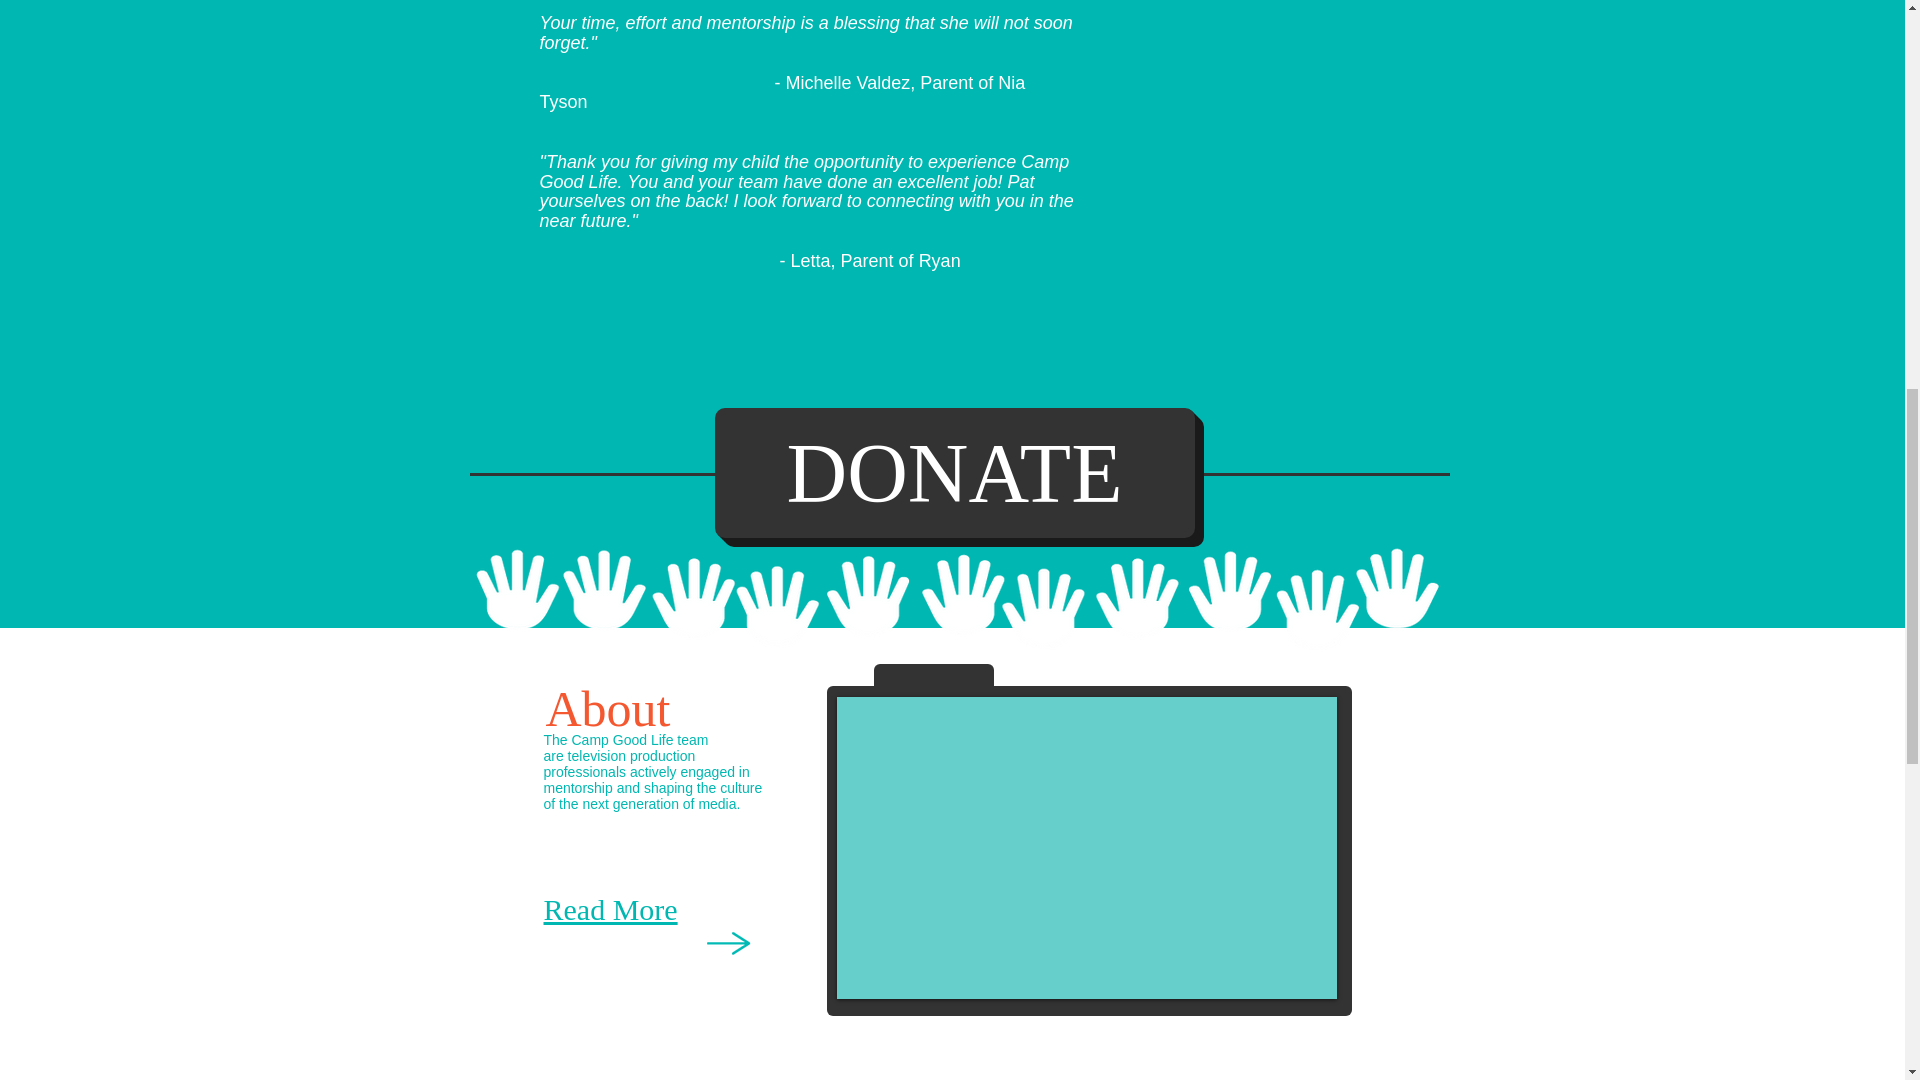  I want to click on DONATE, so click(954, 472).